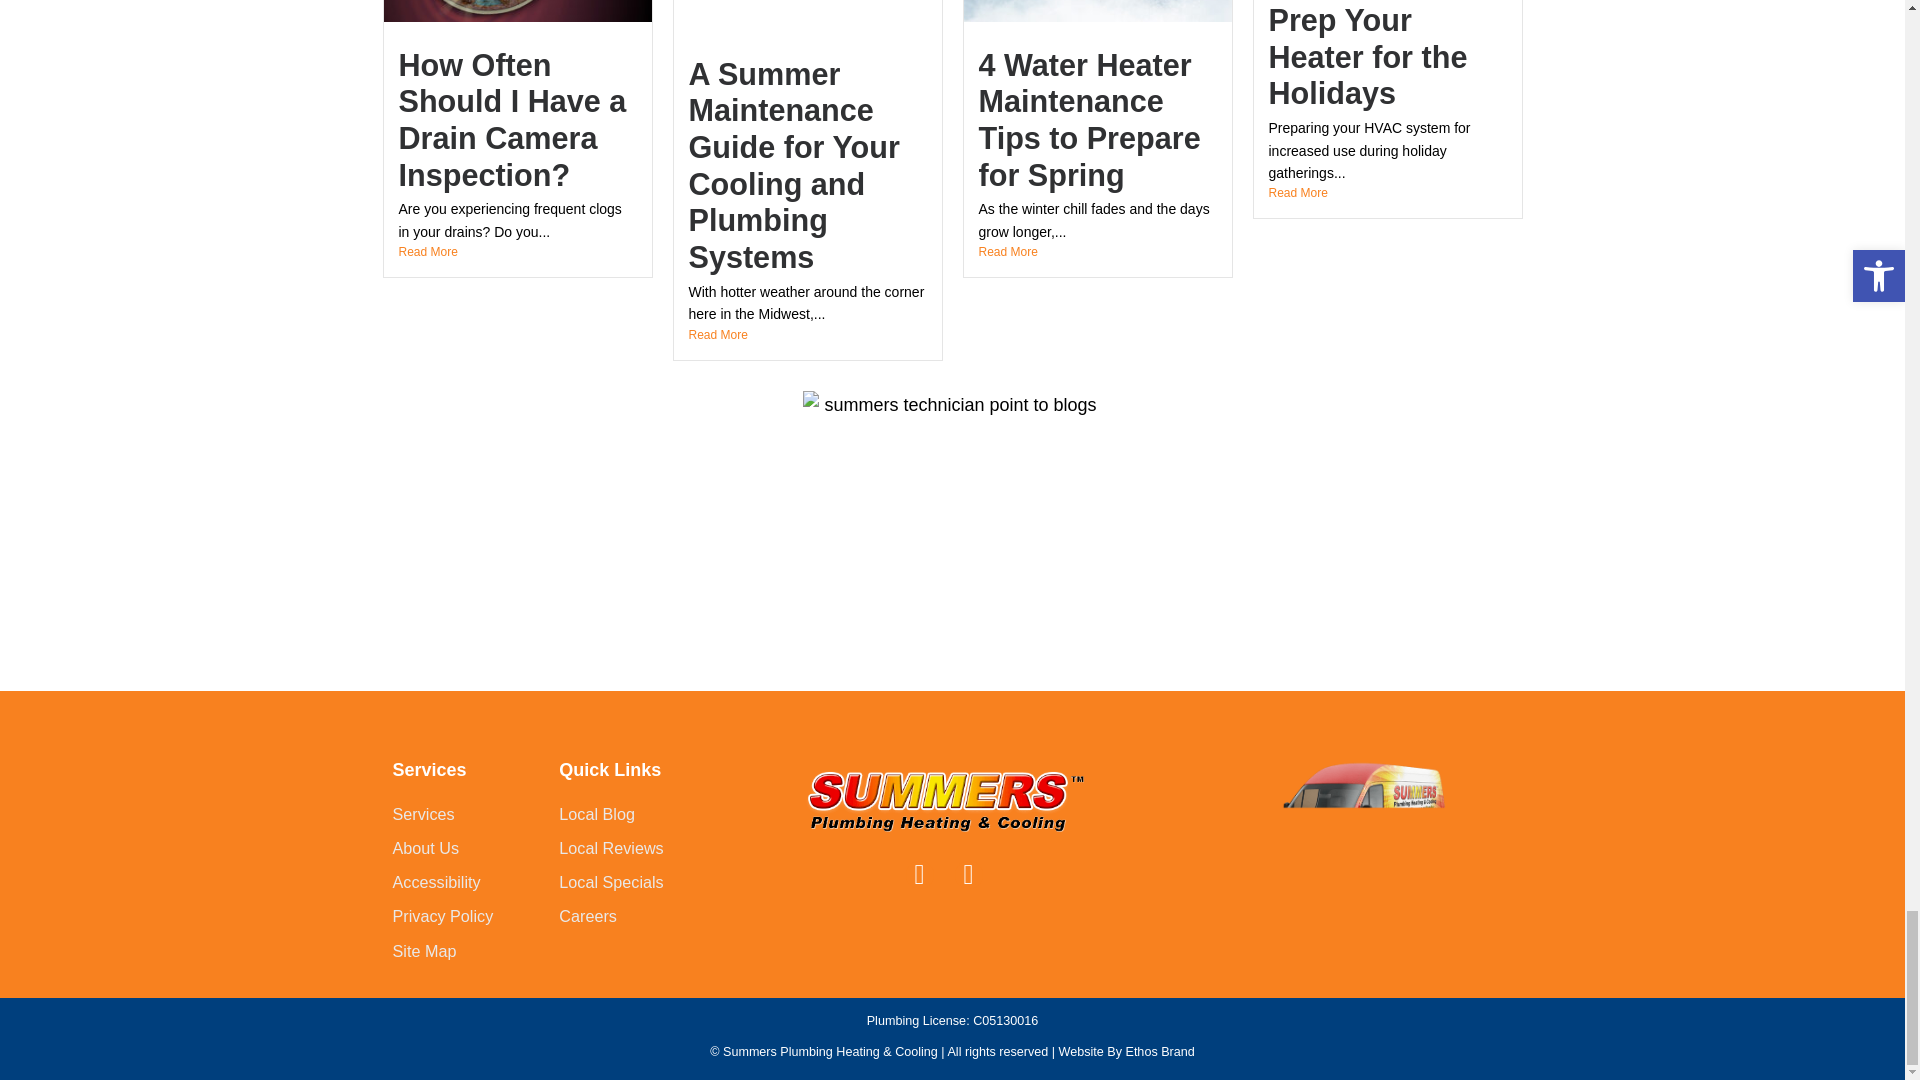  Describe the element at coordinates (1088, 120) in the screenshot. I see `4 Water Heater Maintenance Tips to Prepare for Spring` at that location.